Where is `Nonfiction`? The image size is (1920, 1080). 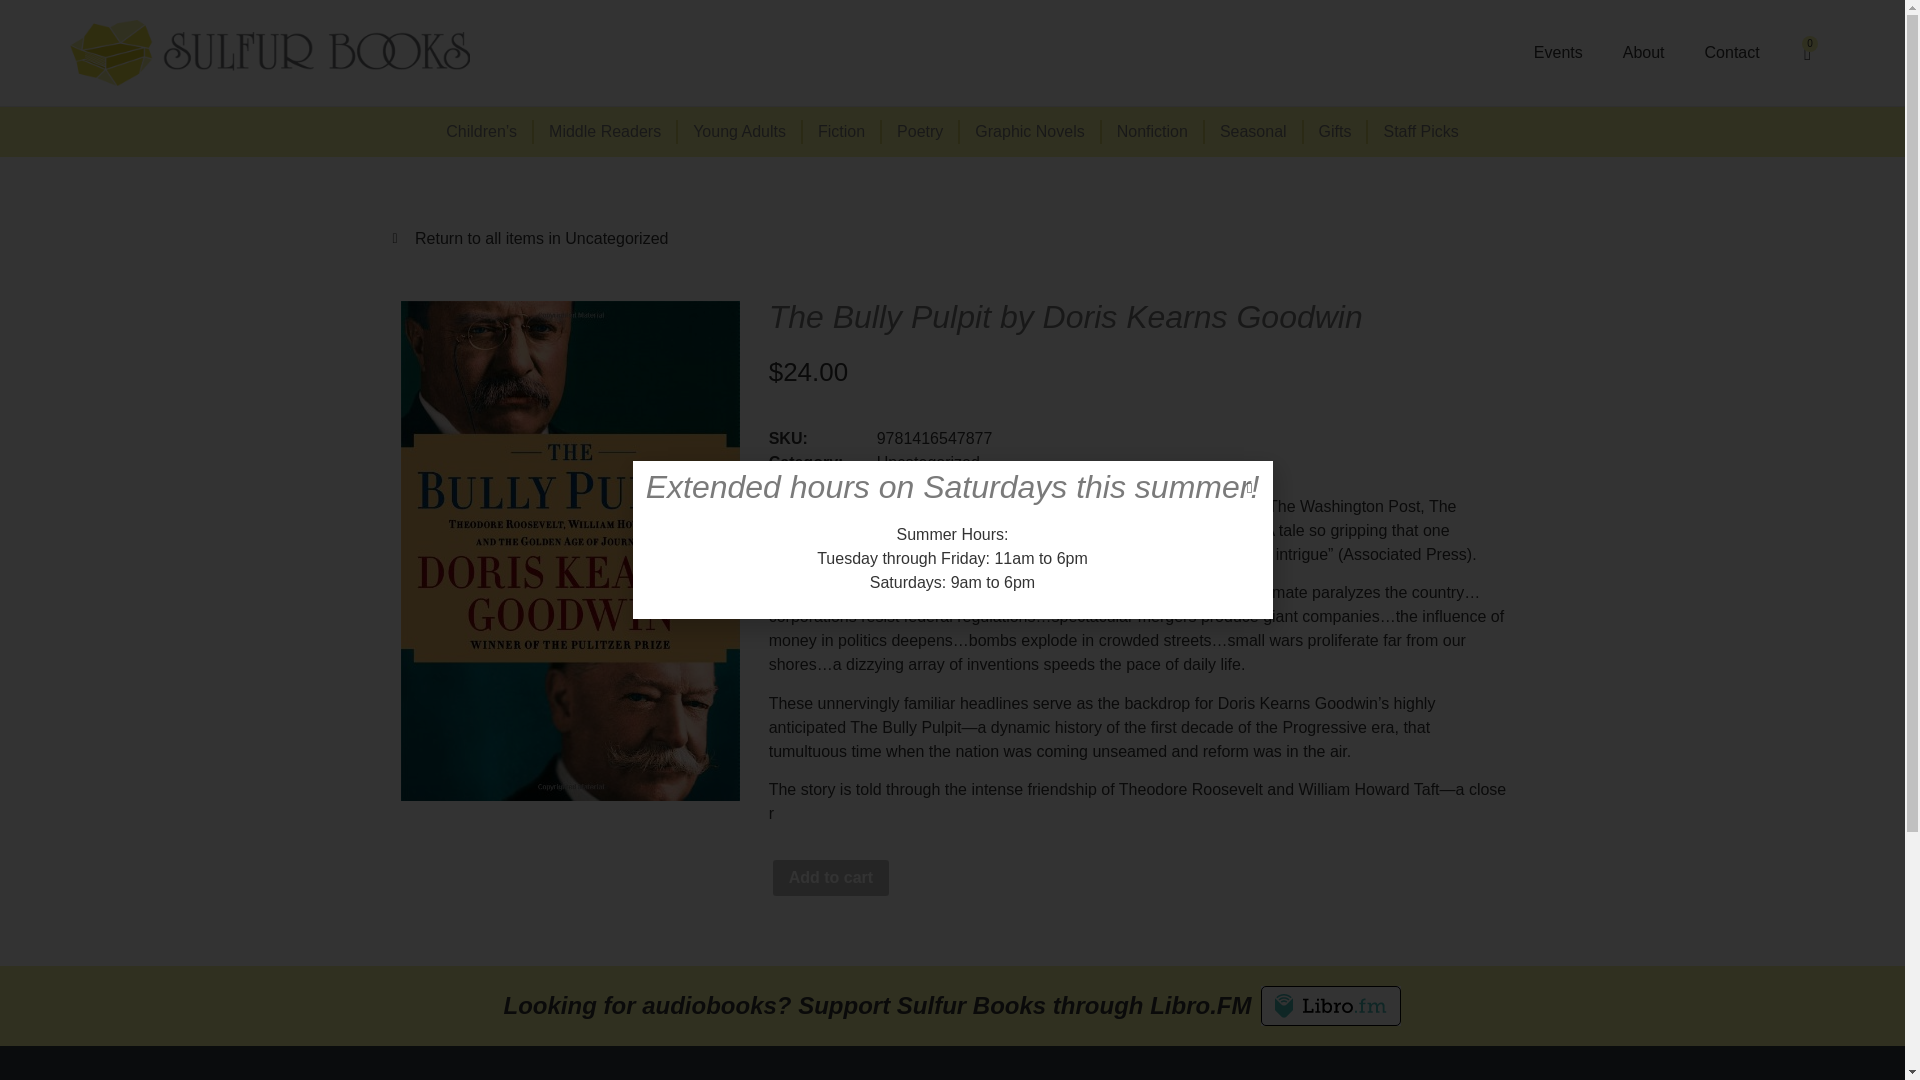
Nonfiction is located at coordinates (1154, 131).